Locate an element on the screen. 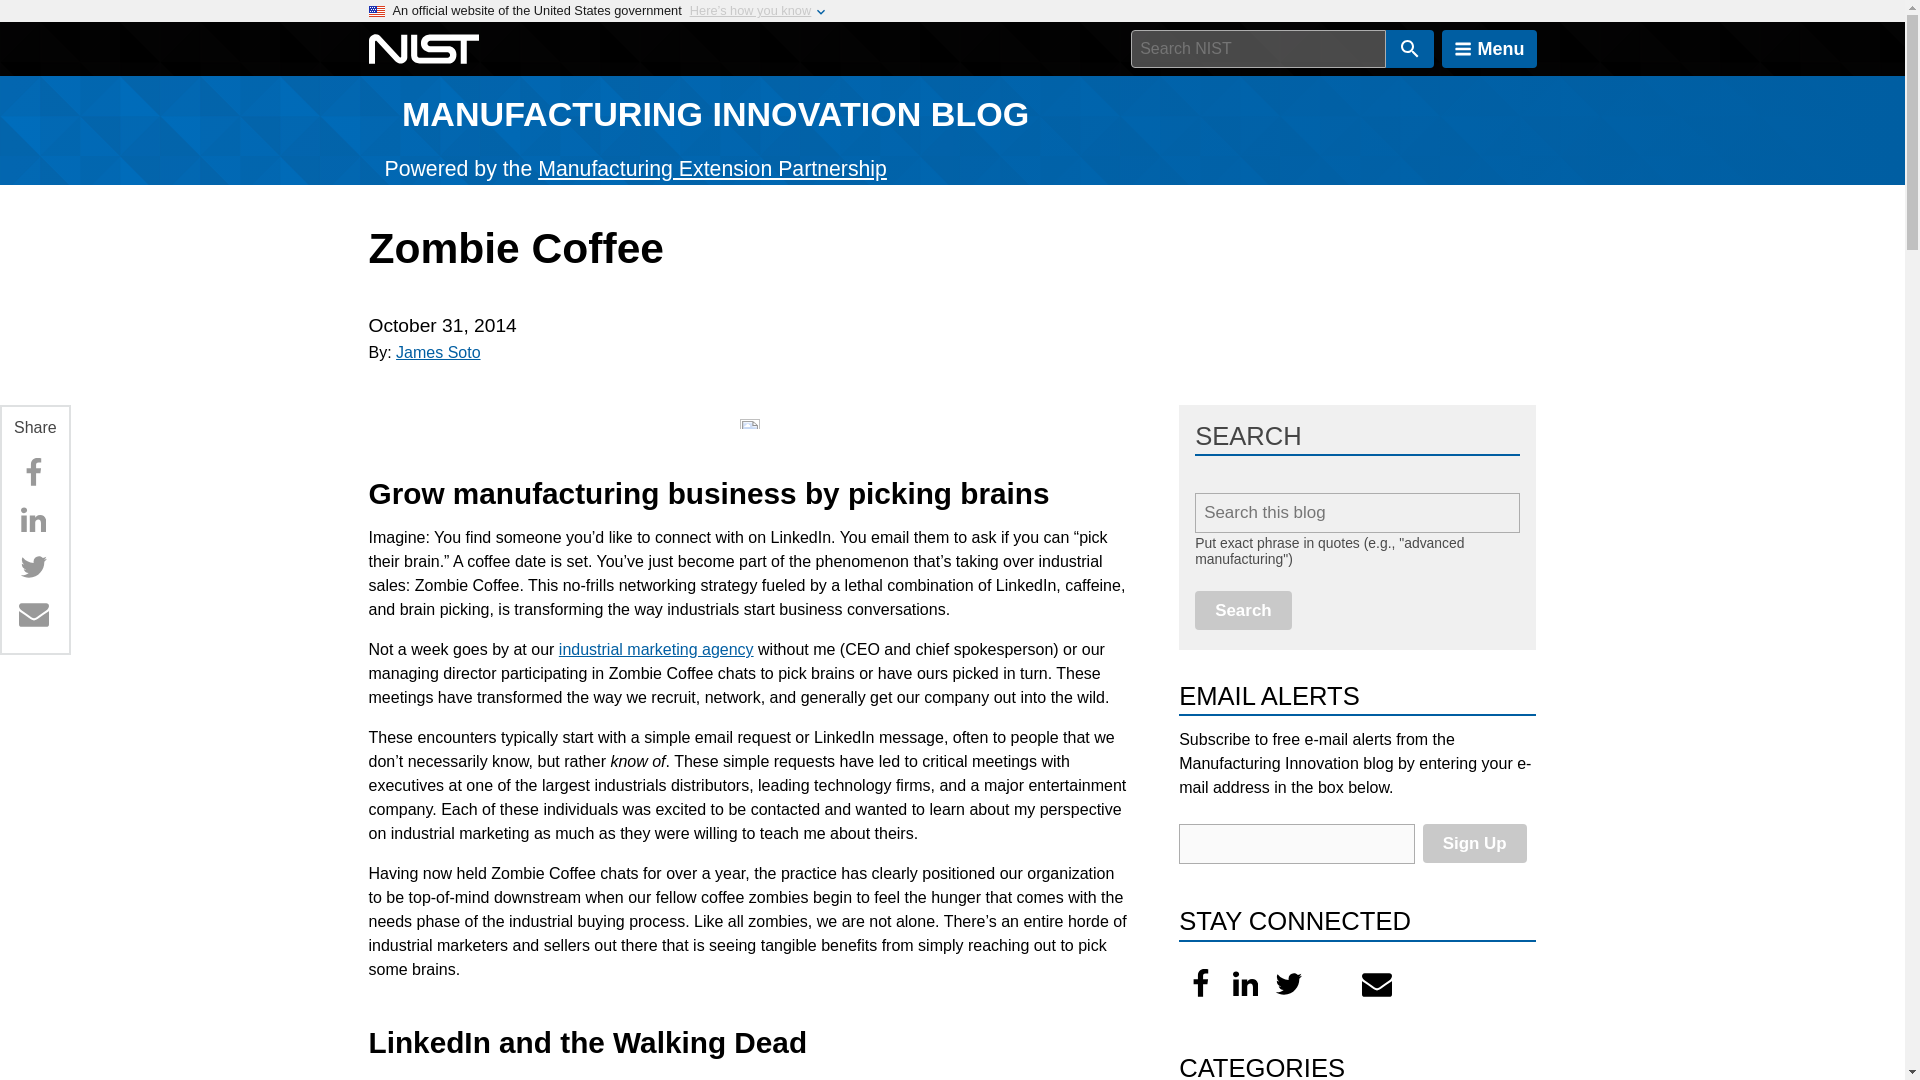 This screenshot has width=1920, height=1080. Menu is located at coordinates (1489, 49).